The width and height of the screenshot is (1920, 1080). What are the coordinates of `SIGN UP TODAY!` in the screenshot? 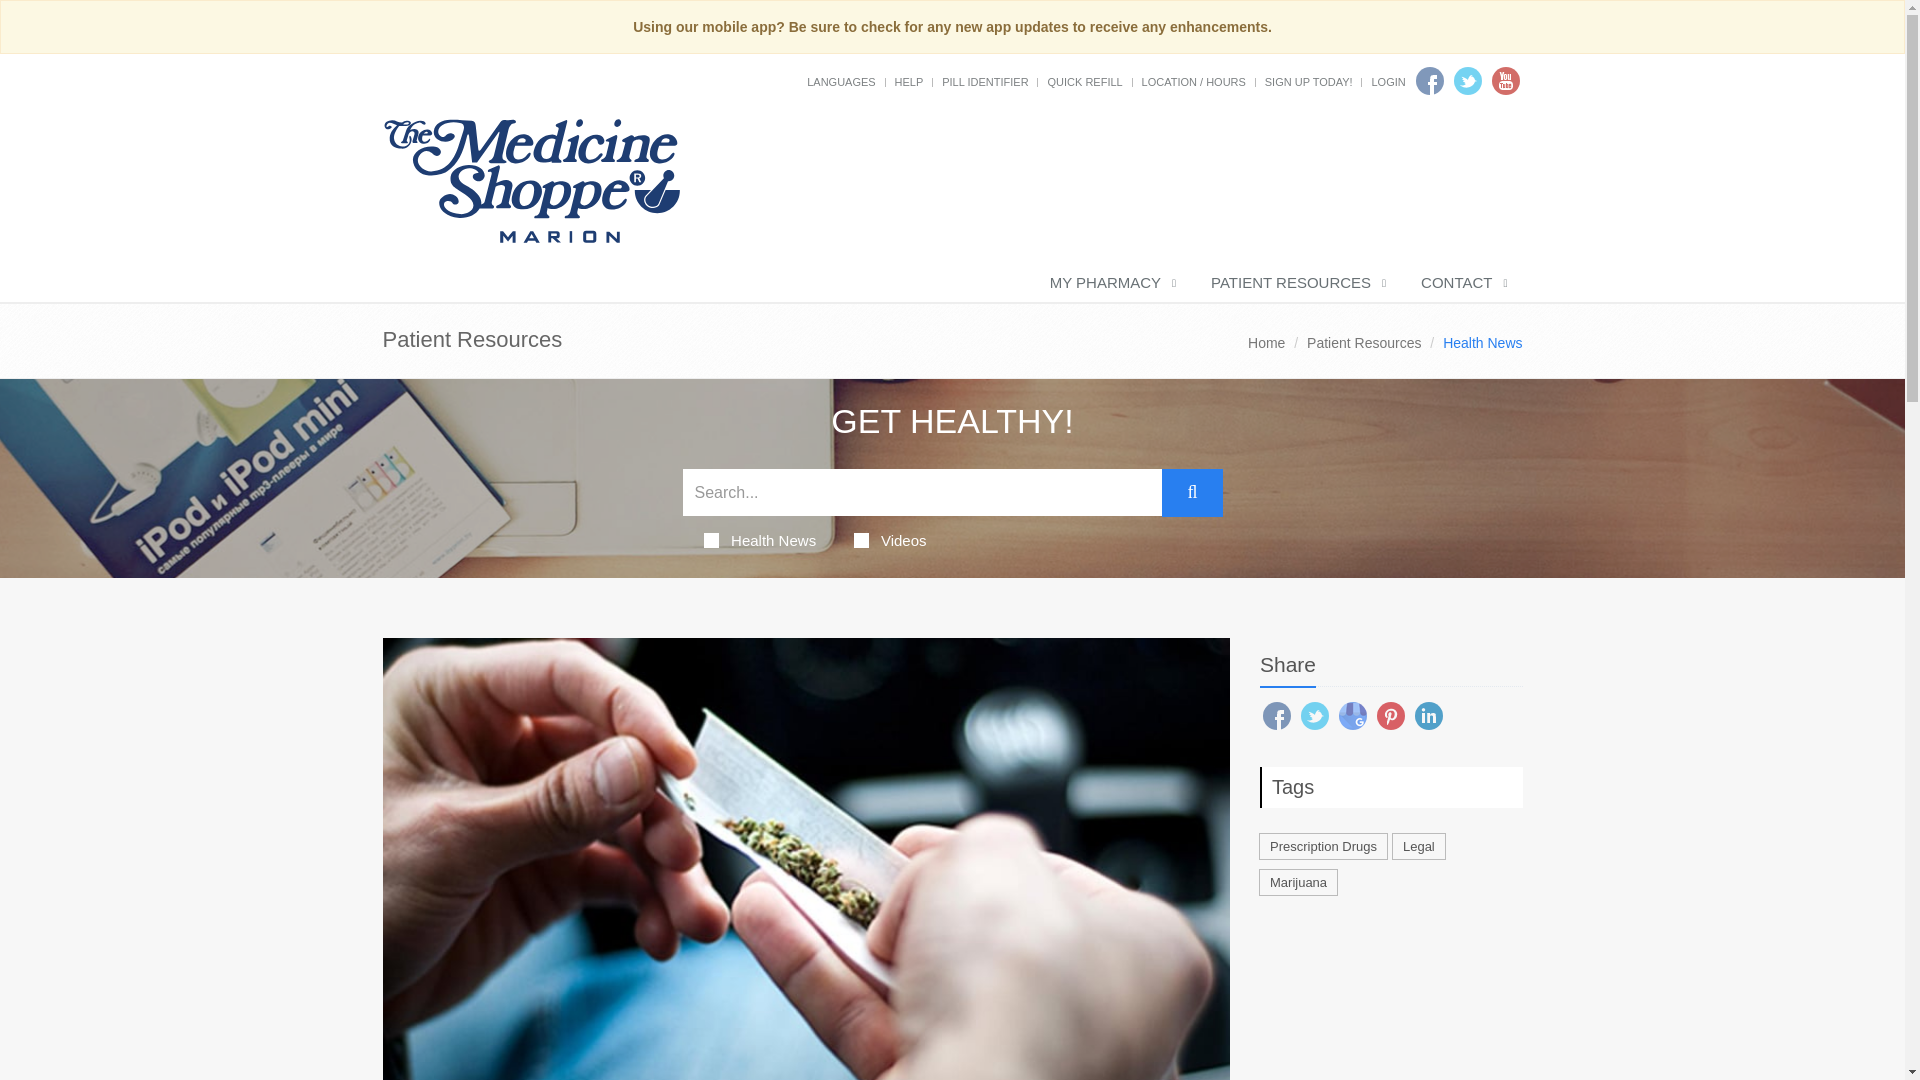 It's located at (1309, 81).